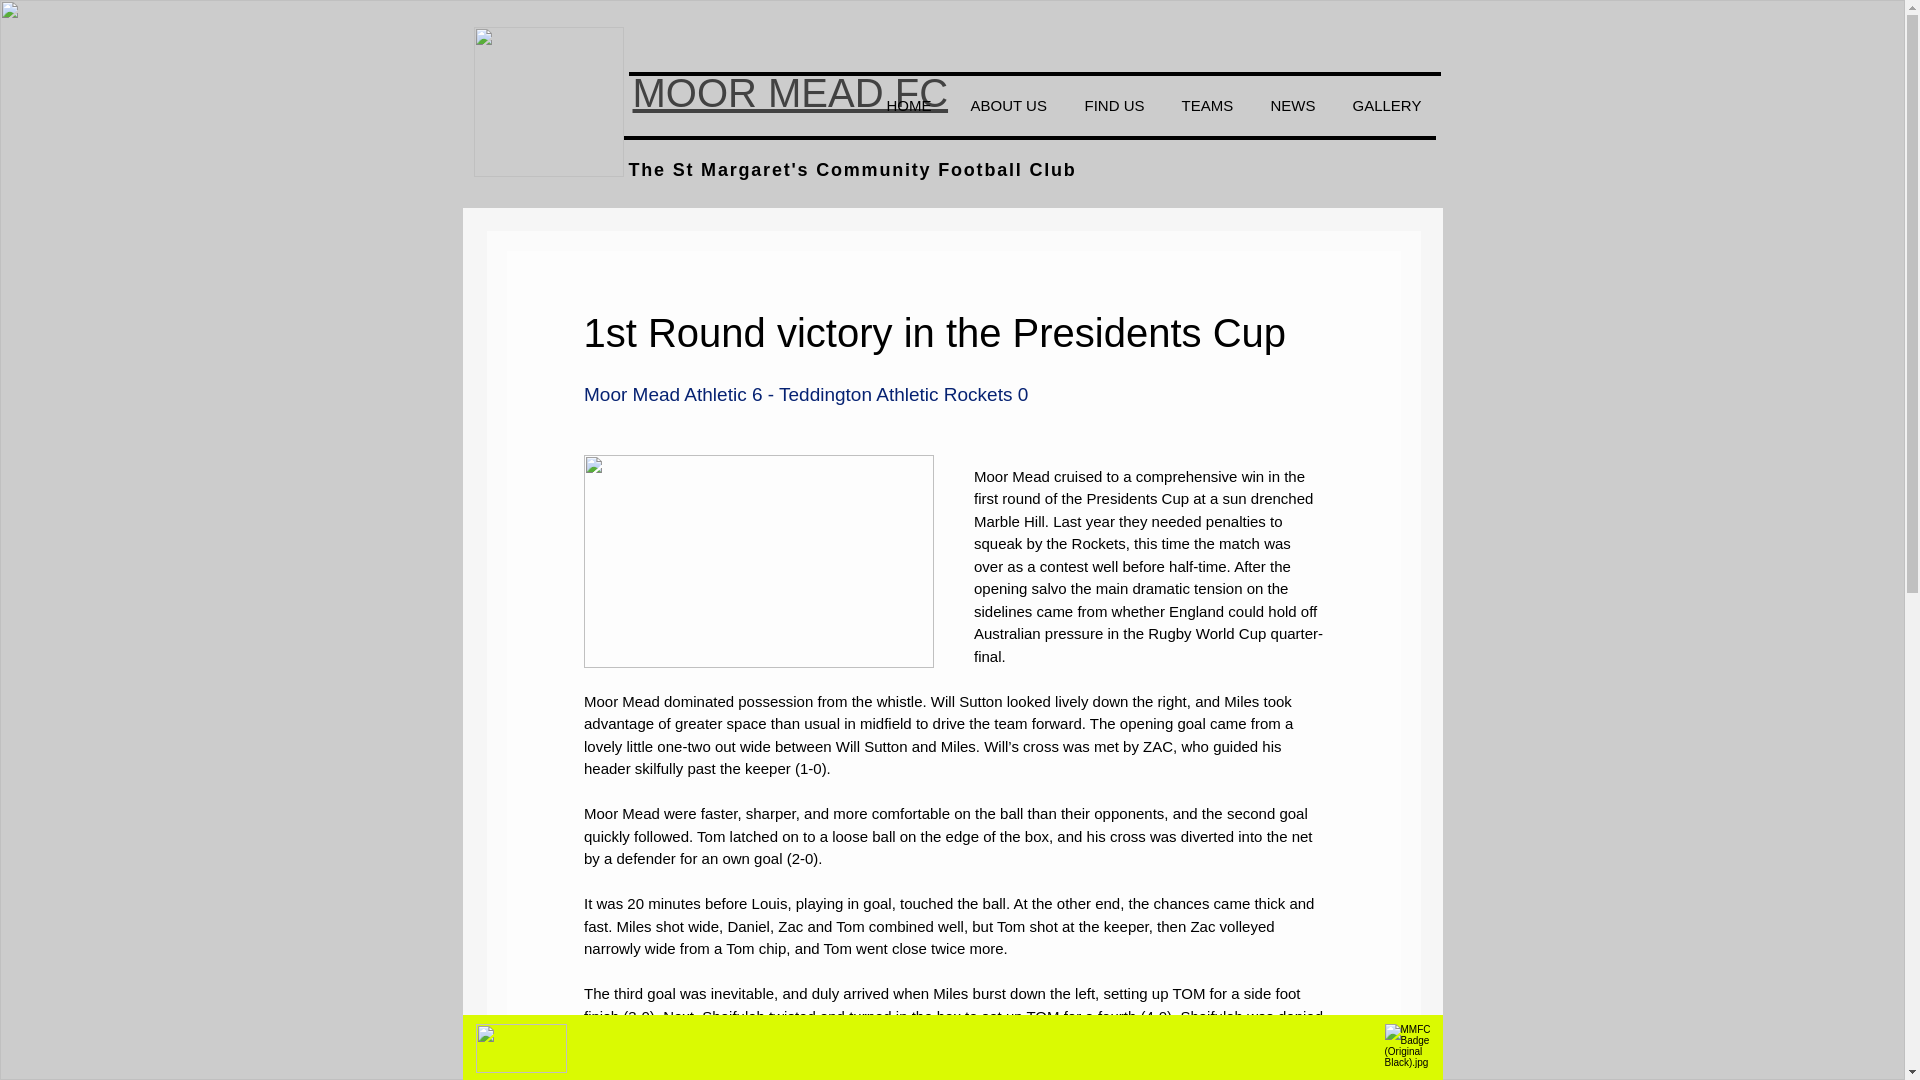  Describe the element at coordinates (1118, 106) in the screenshot. I see `FIND US` at that location.